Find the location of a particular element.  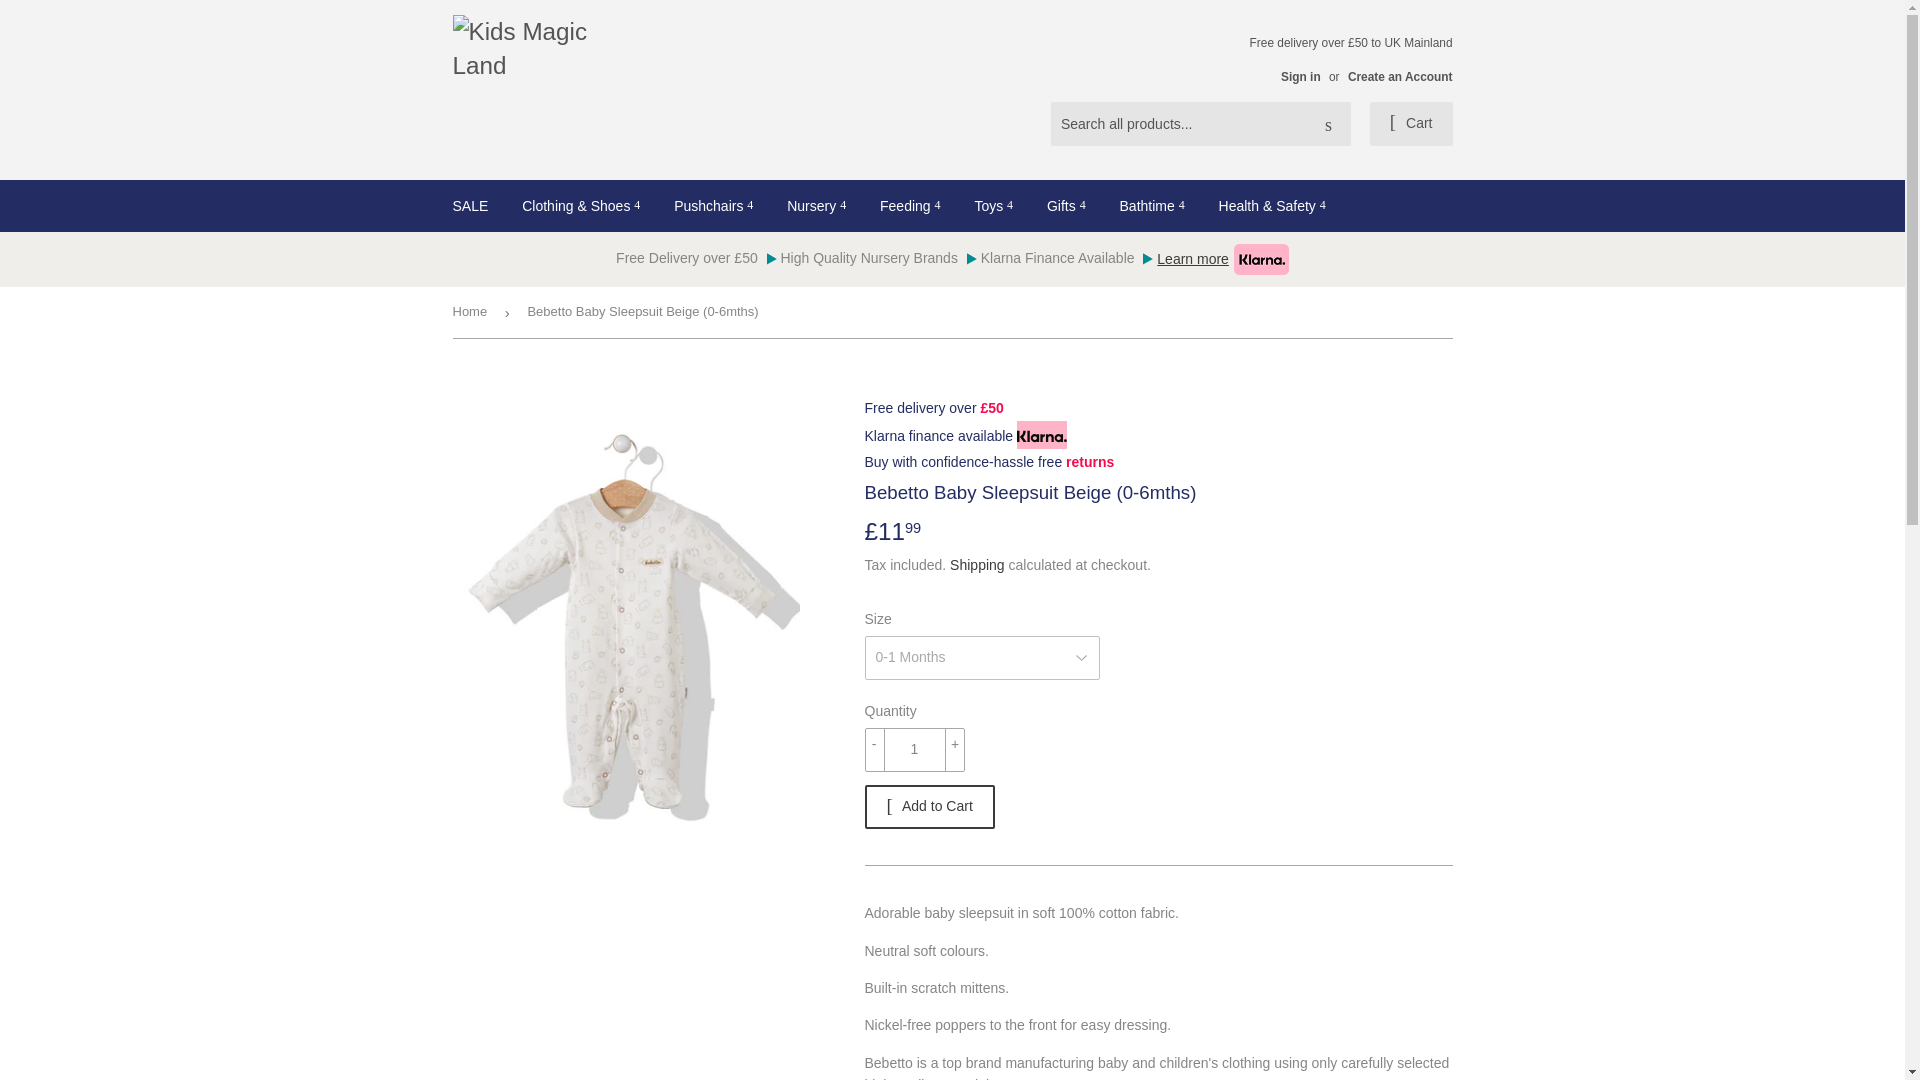

Cart is located at coordinates (1412, 123).